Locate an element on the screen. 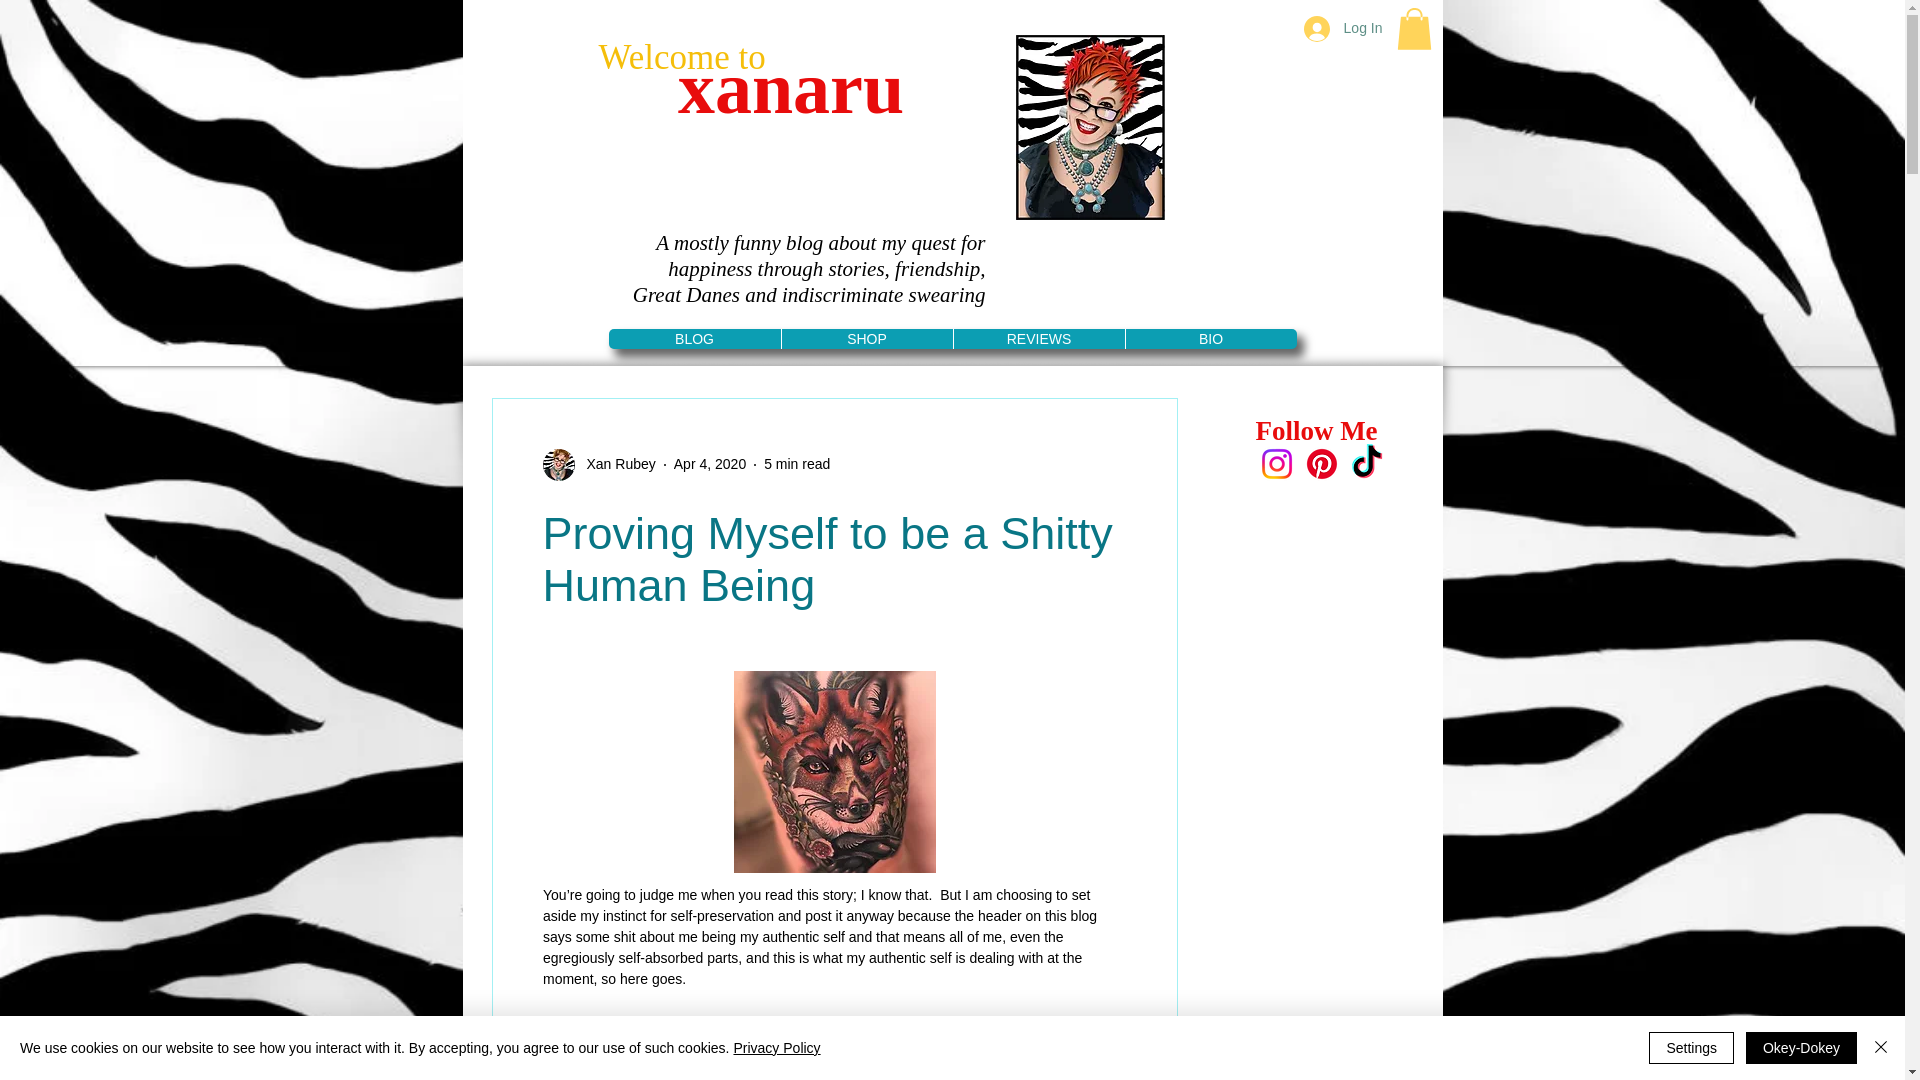 The image size is (1920, 1080). xanaru is located at coordinates (790, 88).